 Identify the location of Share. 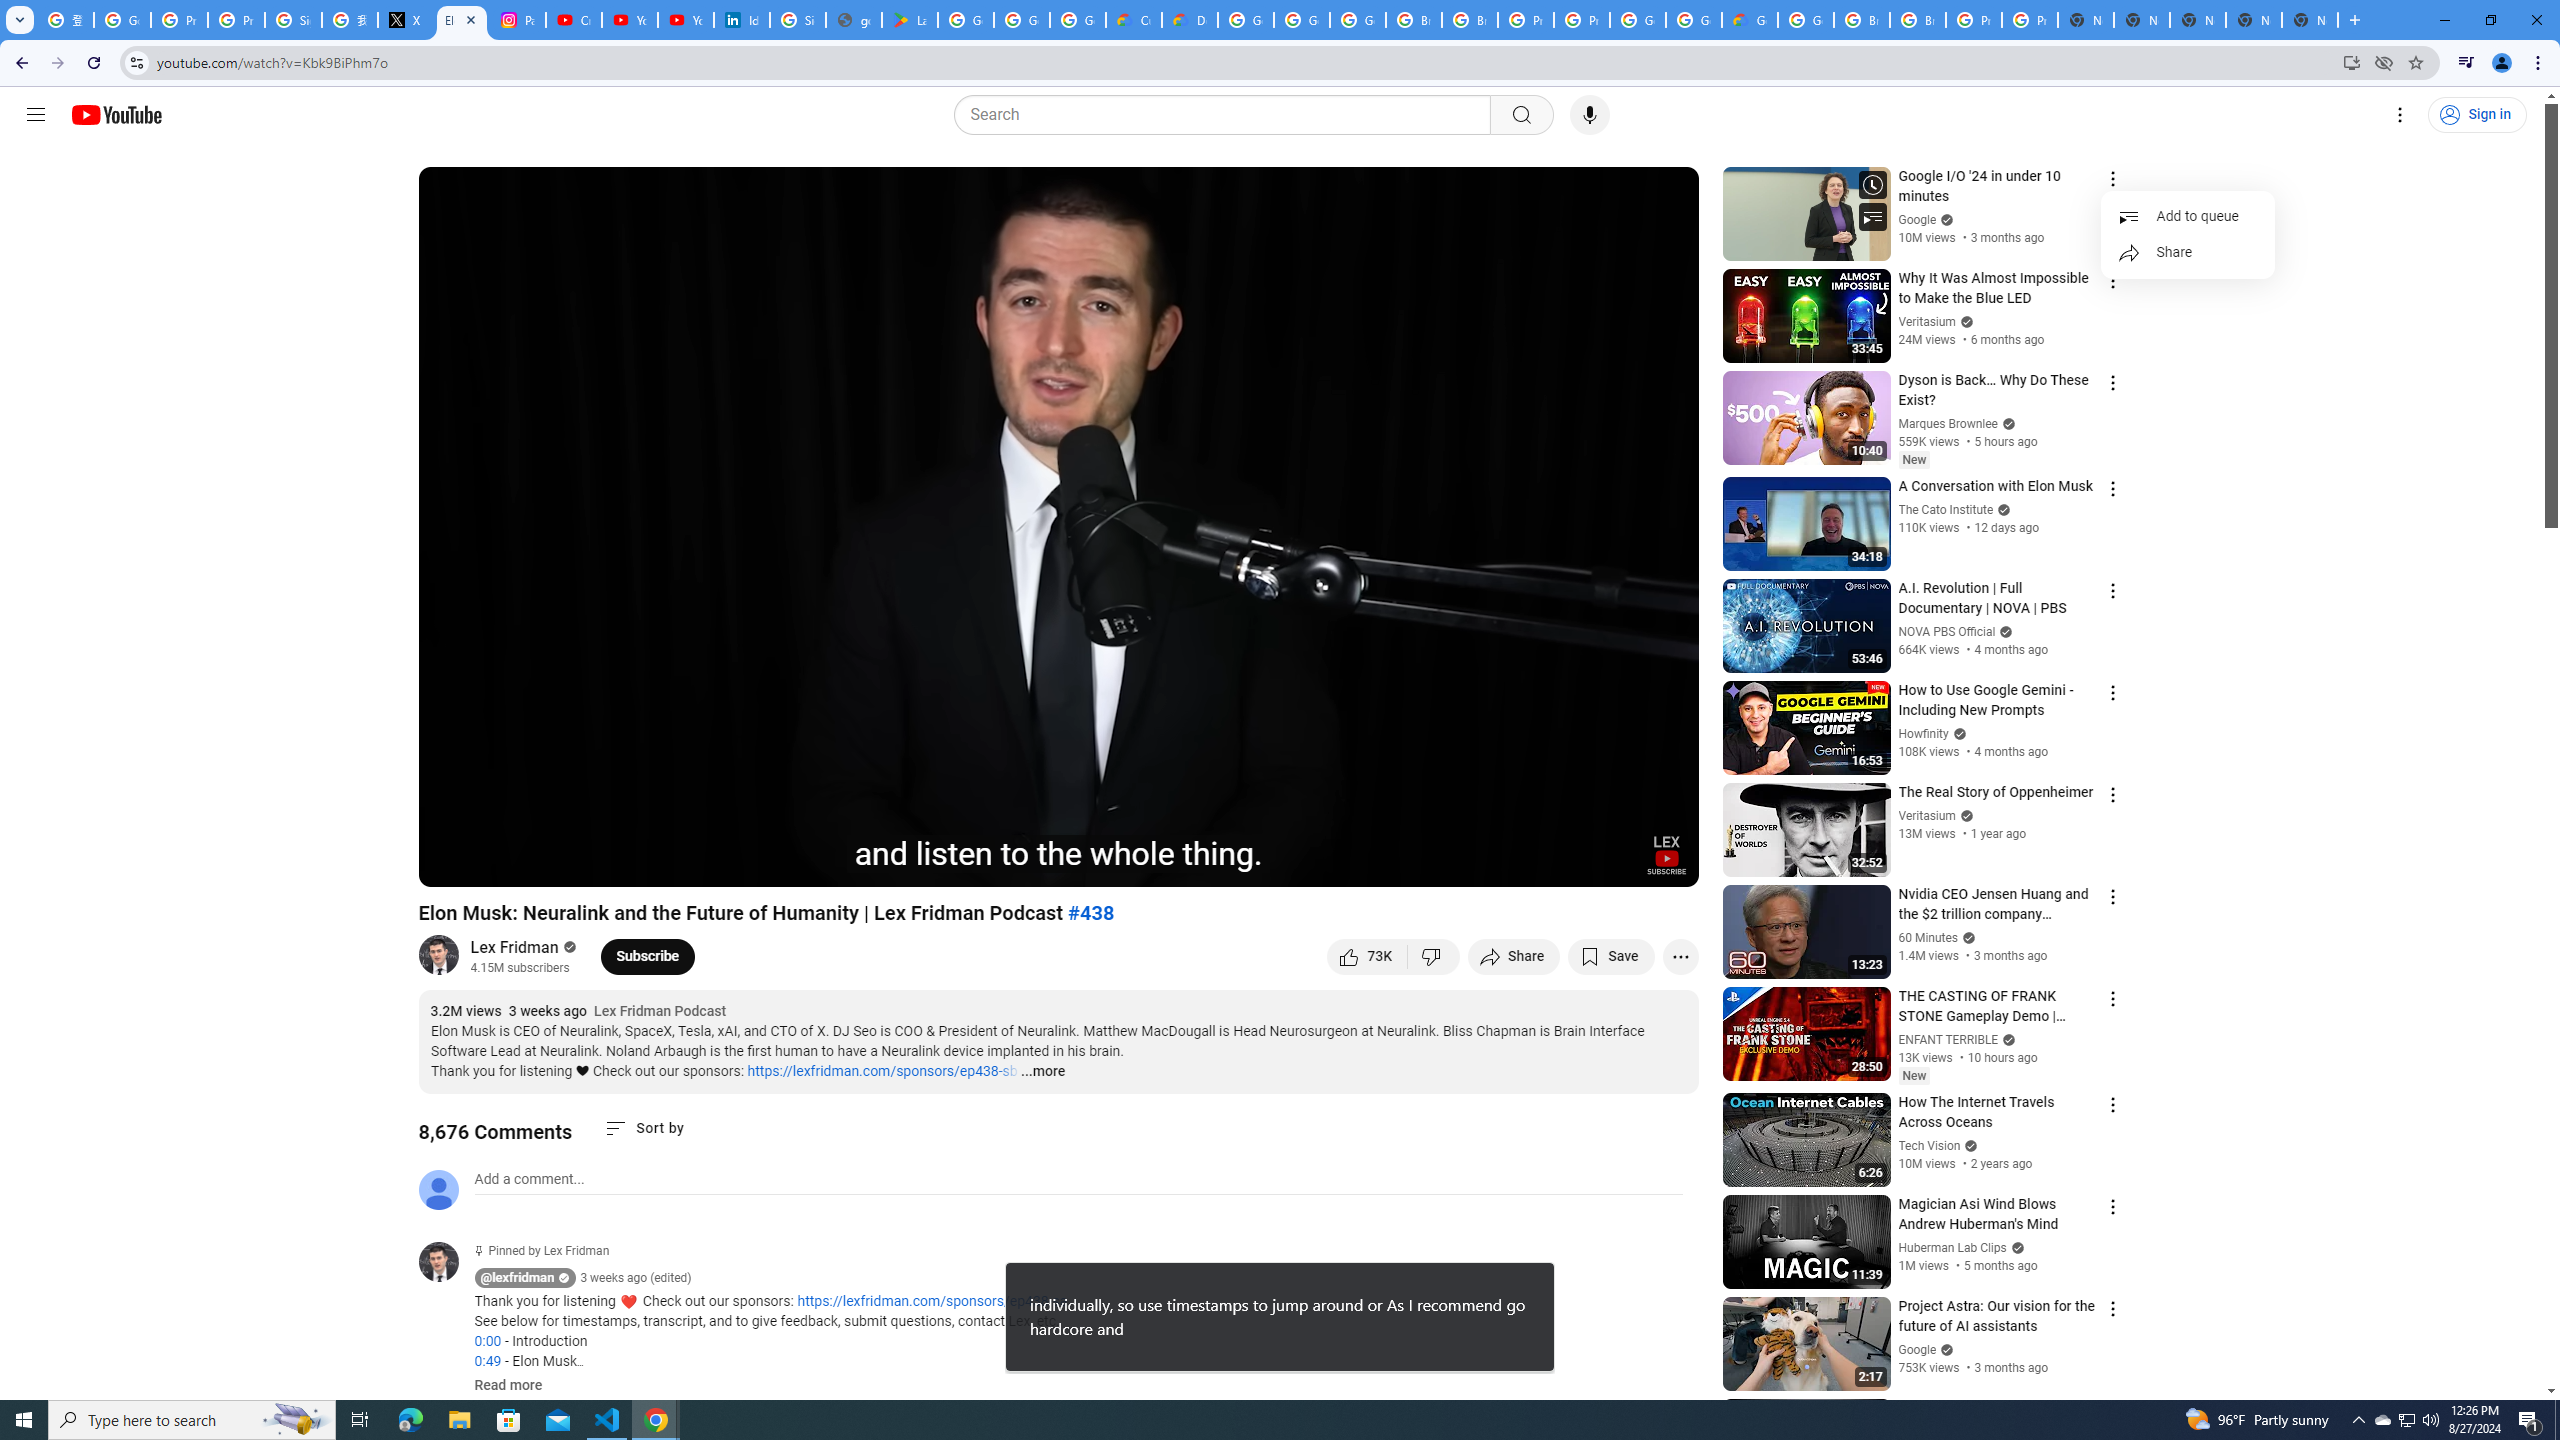
(2187, 252).